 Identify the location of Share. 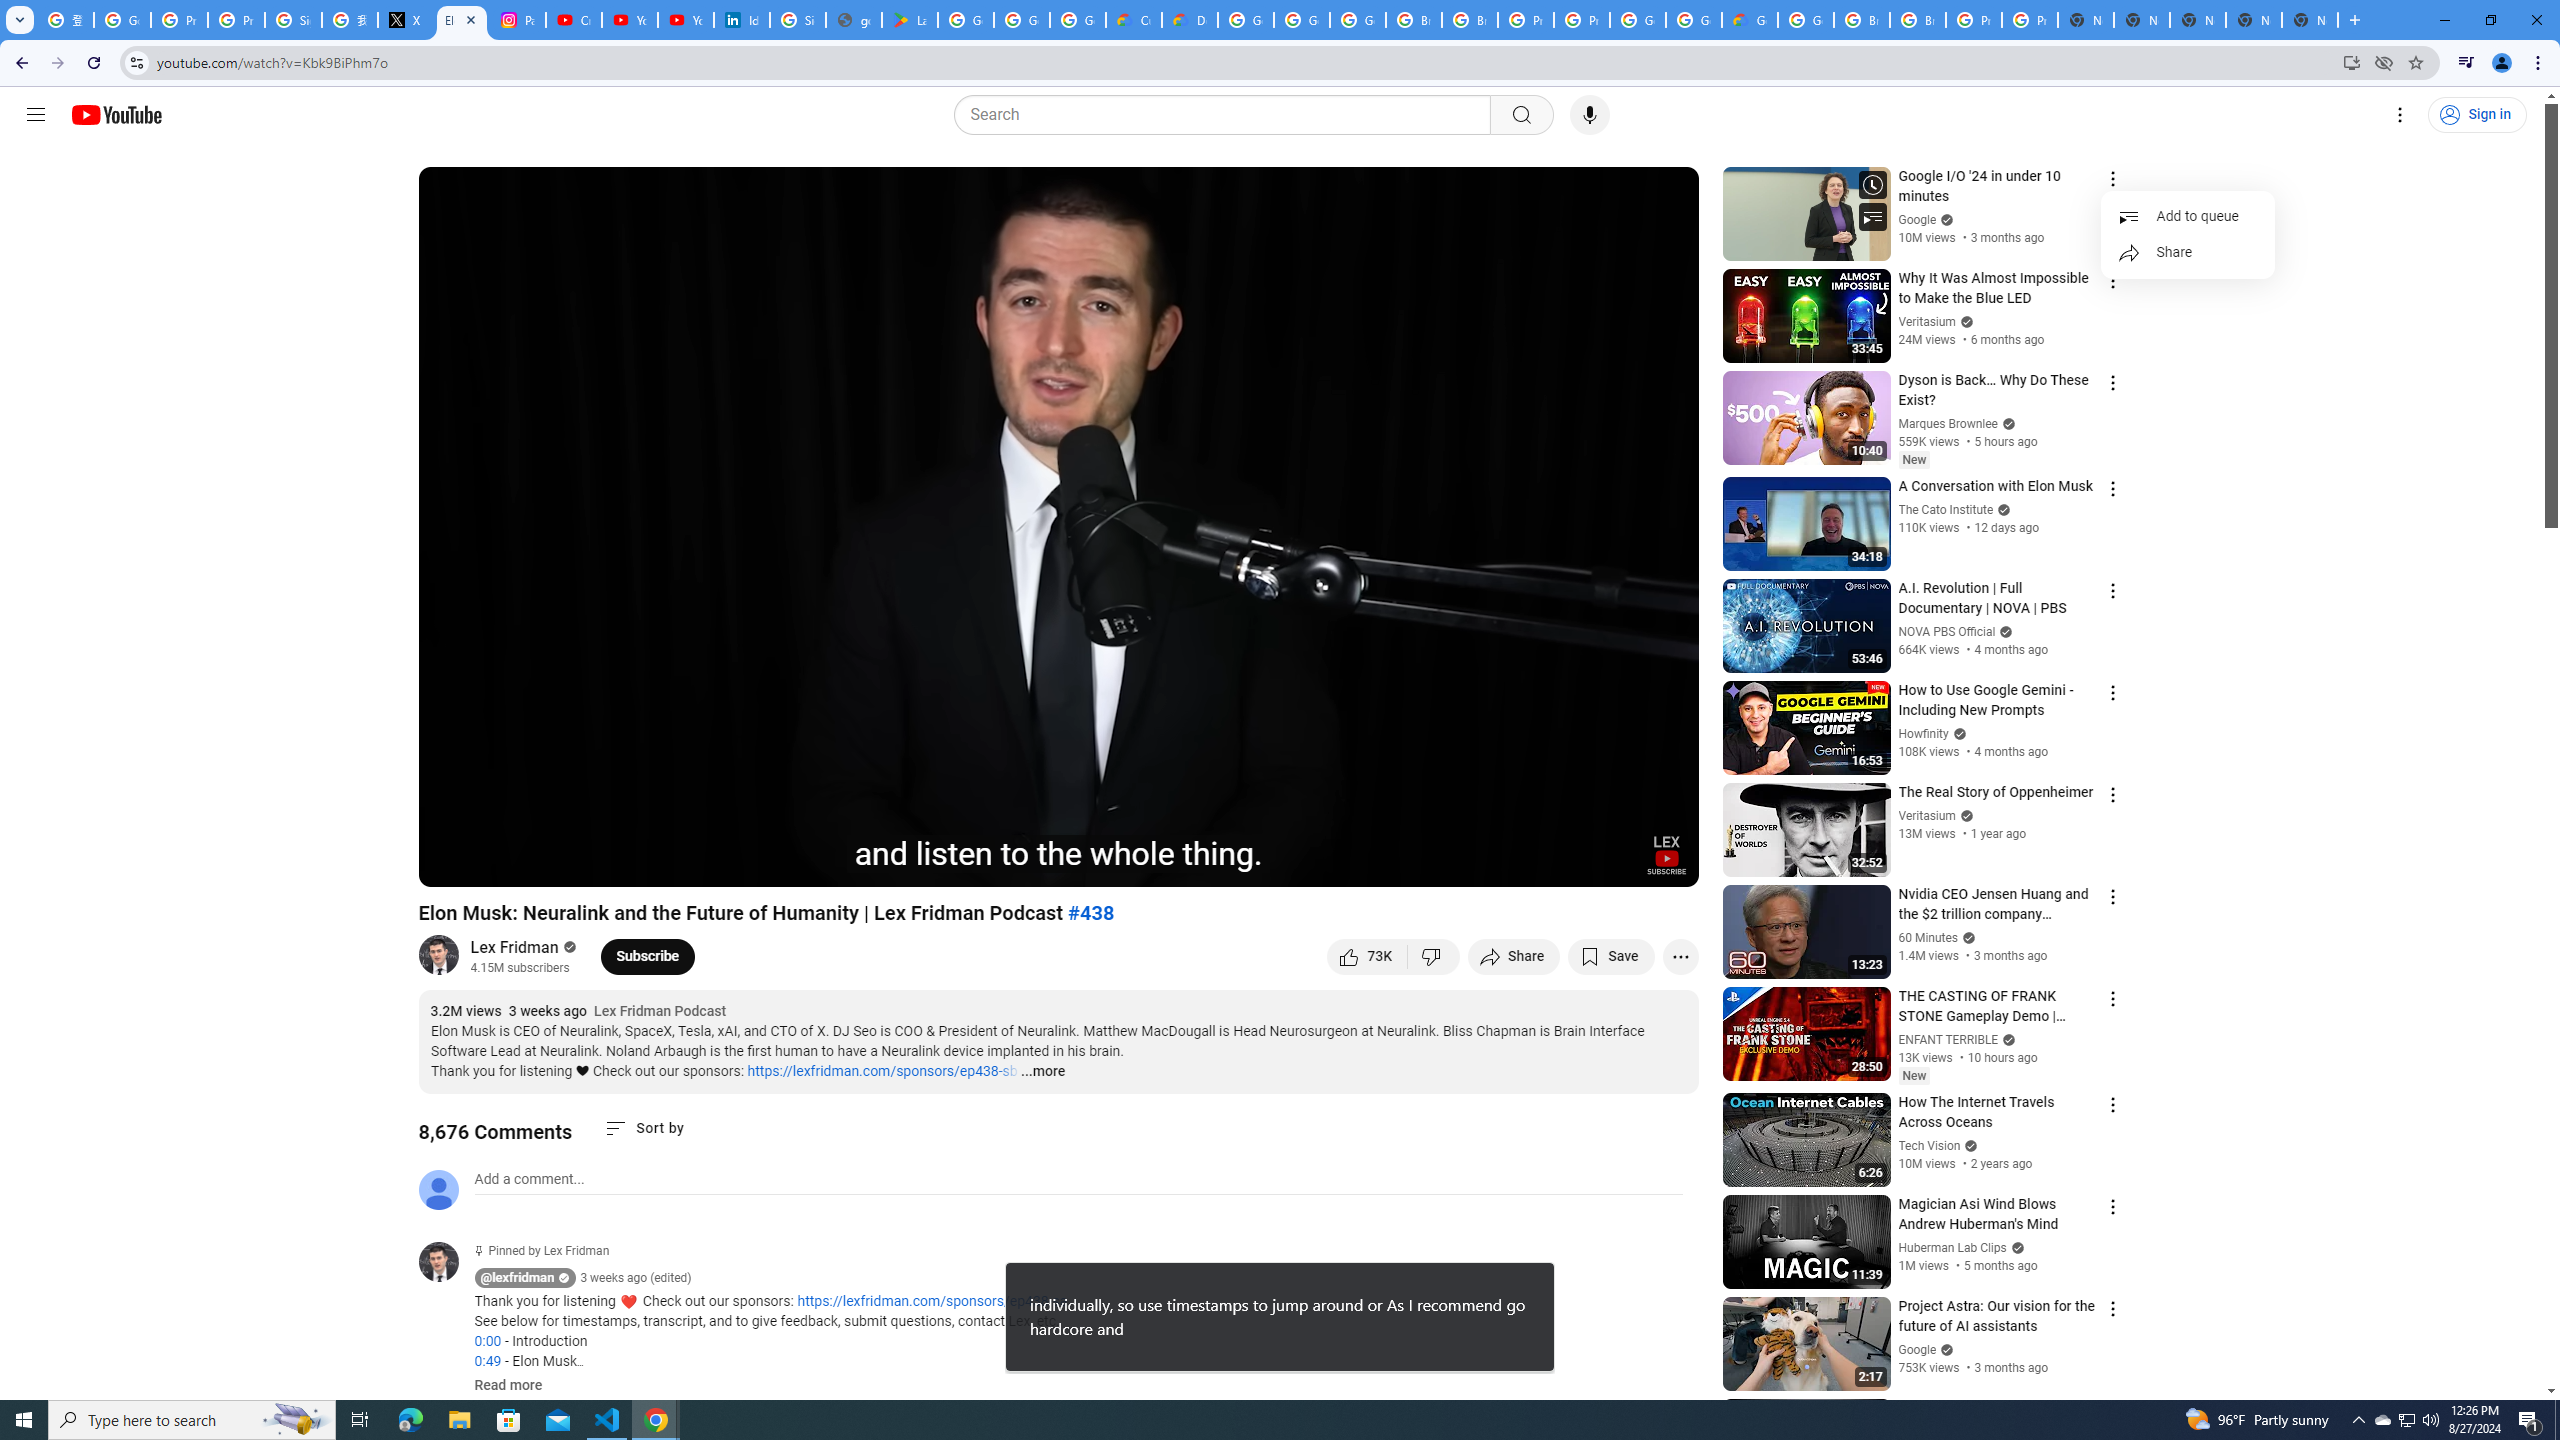
(2187, 252).